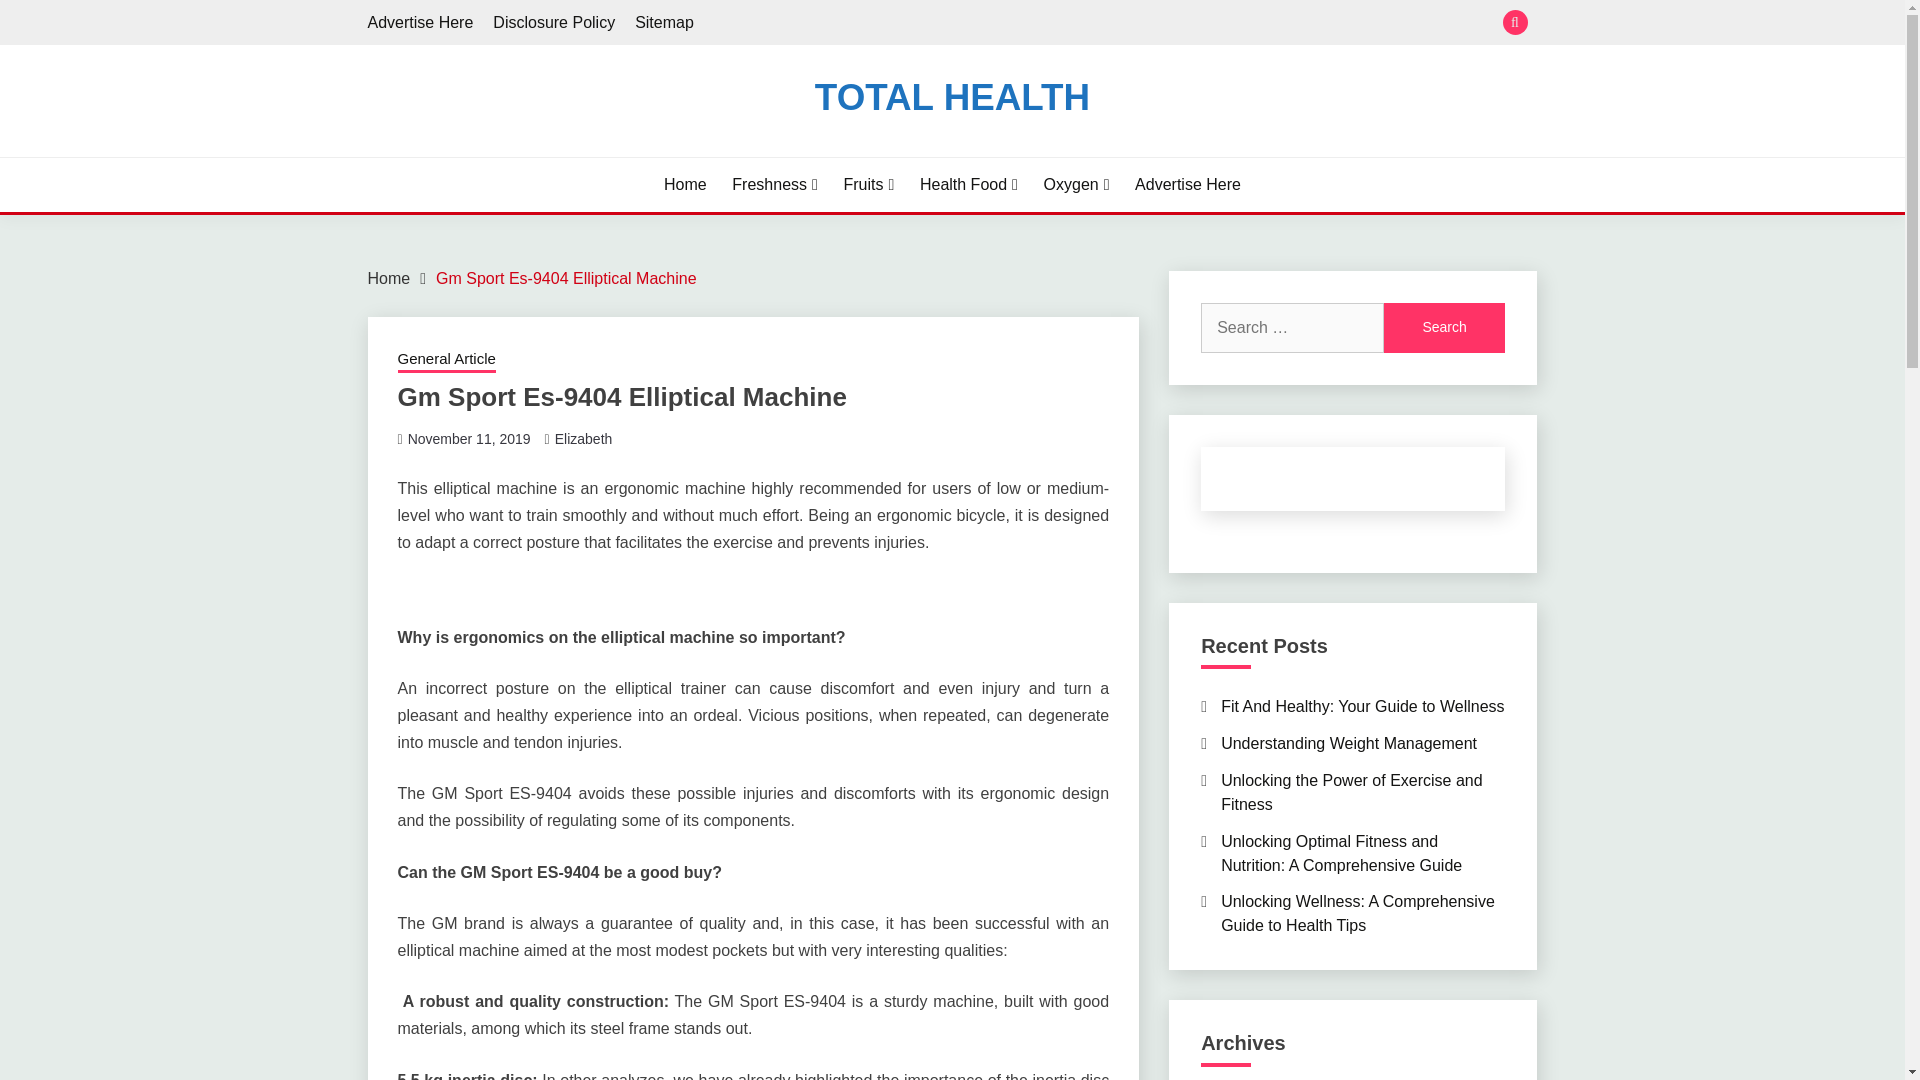  I want to click on TOTAL HEALTH, so click(952, 96).